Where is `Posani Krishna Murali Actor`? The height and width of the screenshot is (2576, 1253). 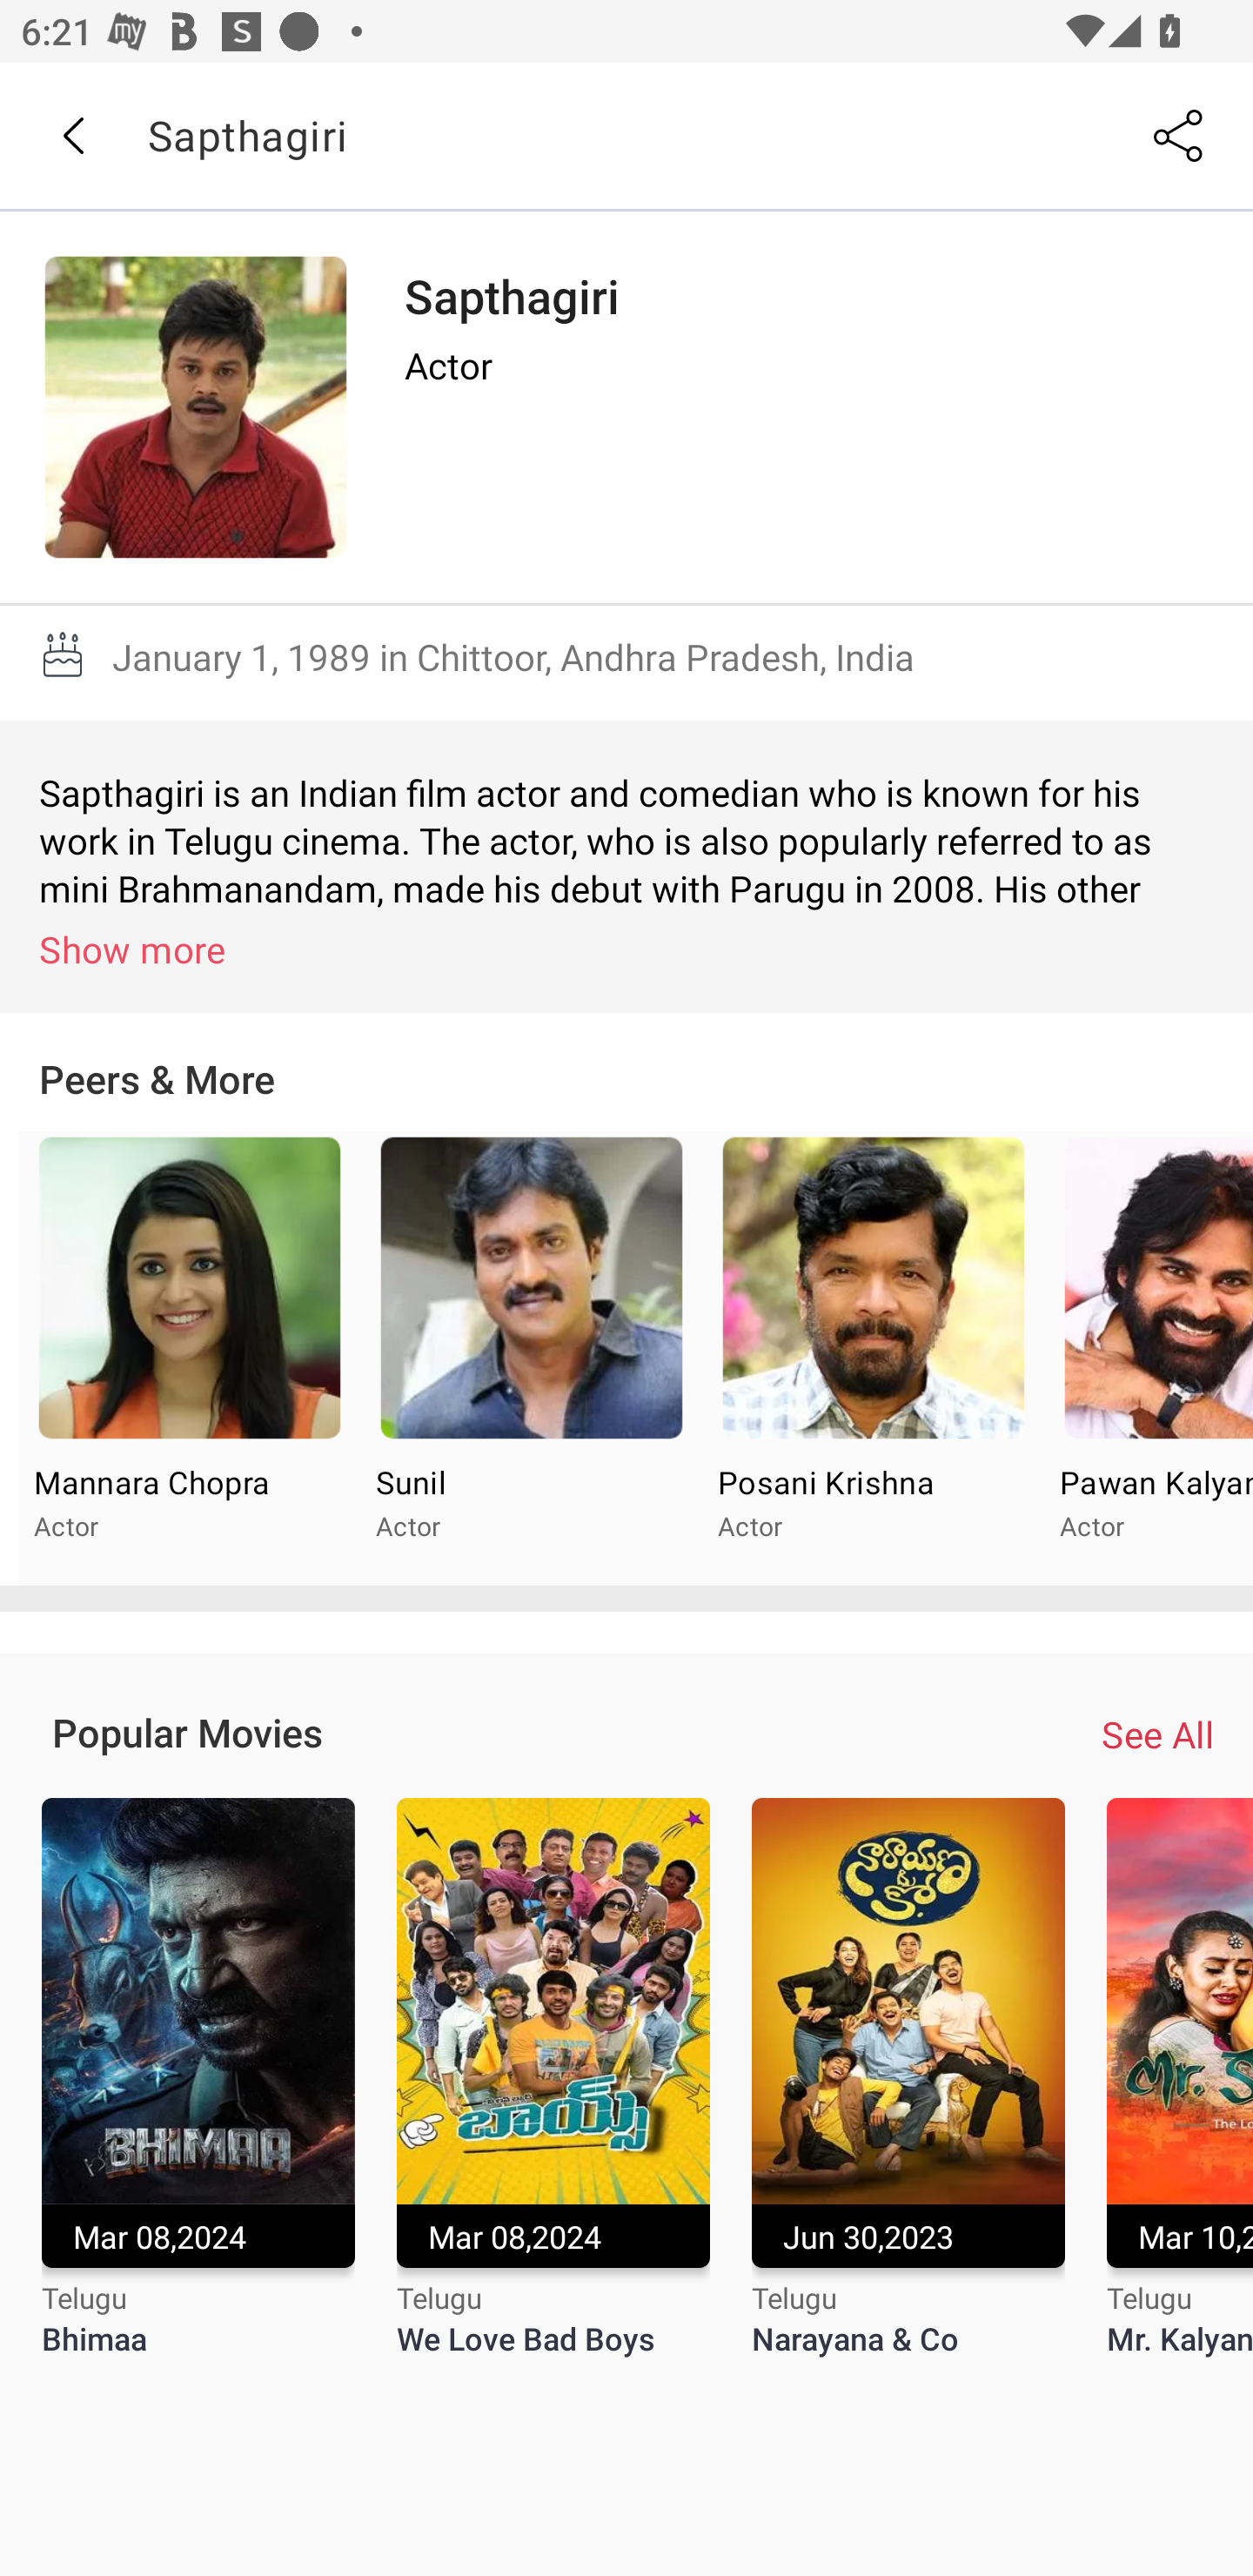 Posani Krishna Murali Actor is located at coordinates (872, 1358).